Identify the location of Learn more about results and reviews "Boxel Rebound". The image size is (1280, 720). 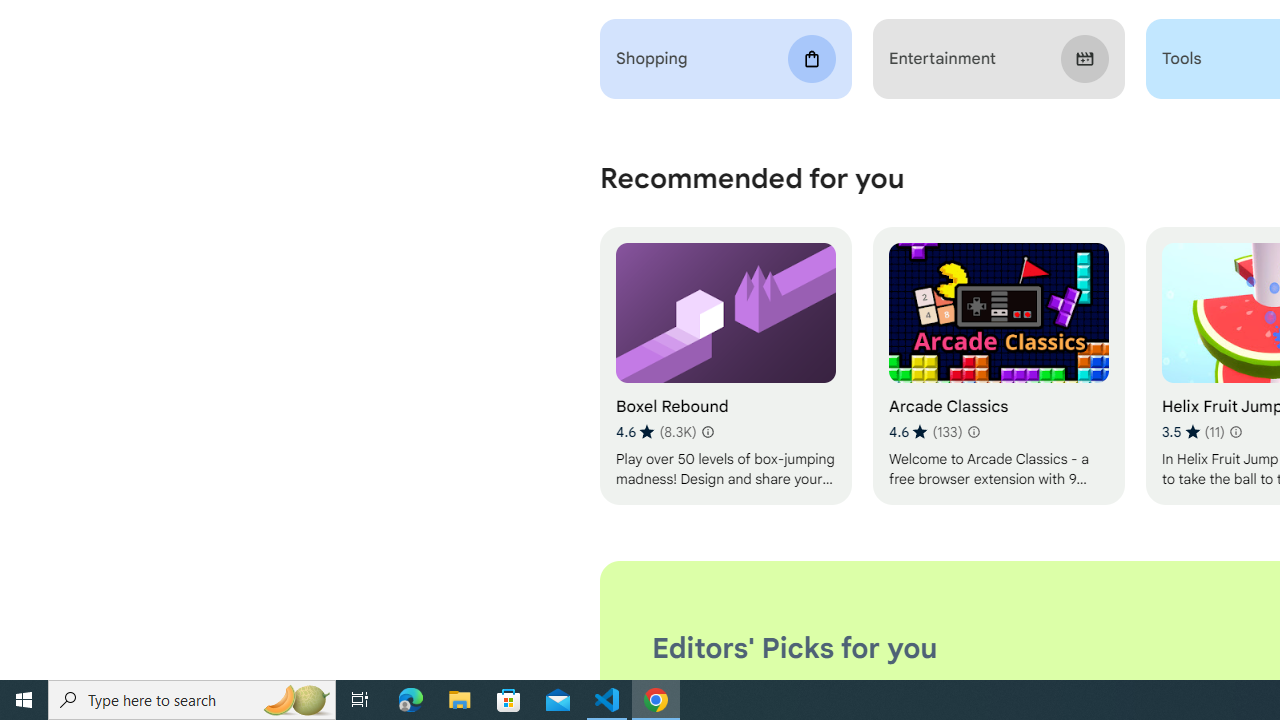
(708, 432).